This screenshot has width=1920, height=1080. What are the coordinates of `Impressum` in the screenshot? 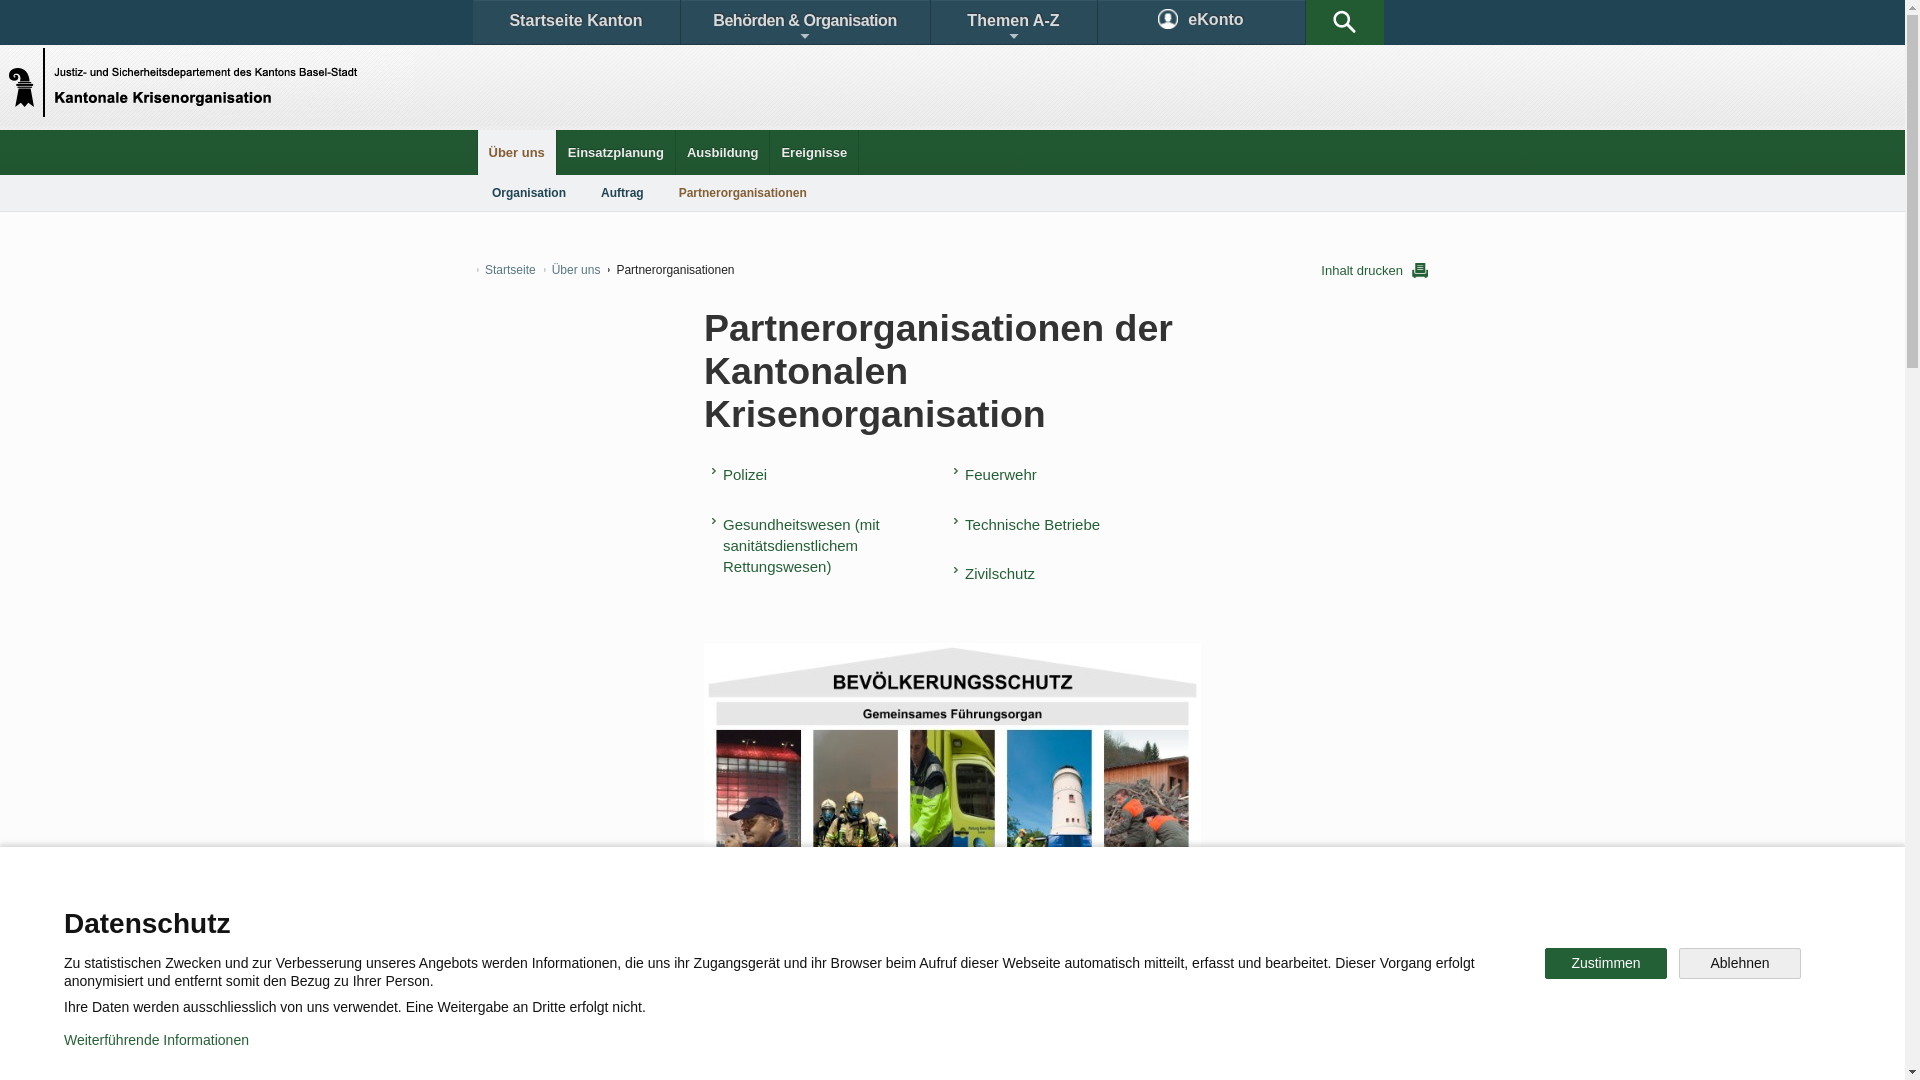 It's located at (856, 1050).